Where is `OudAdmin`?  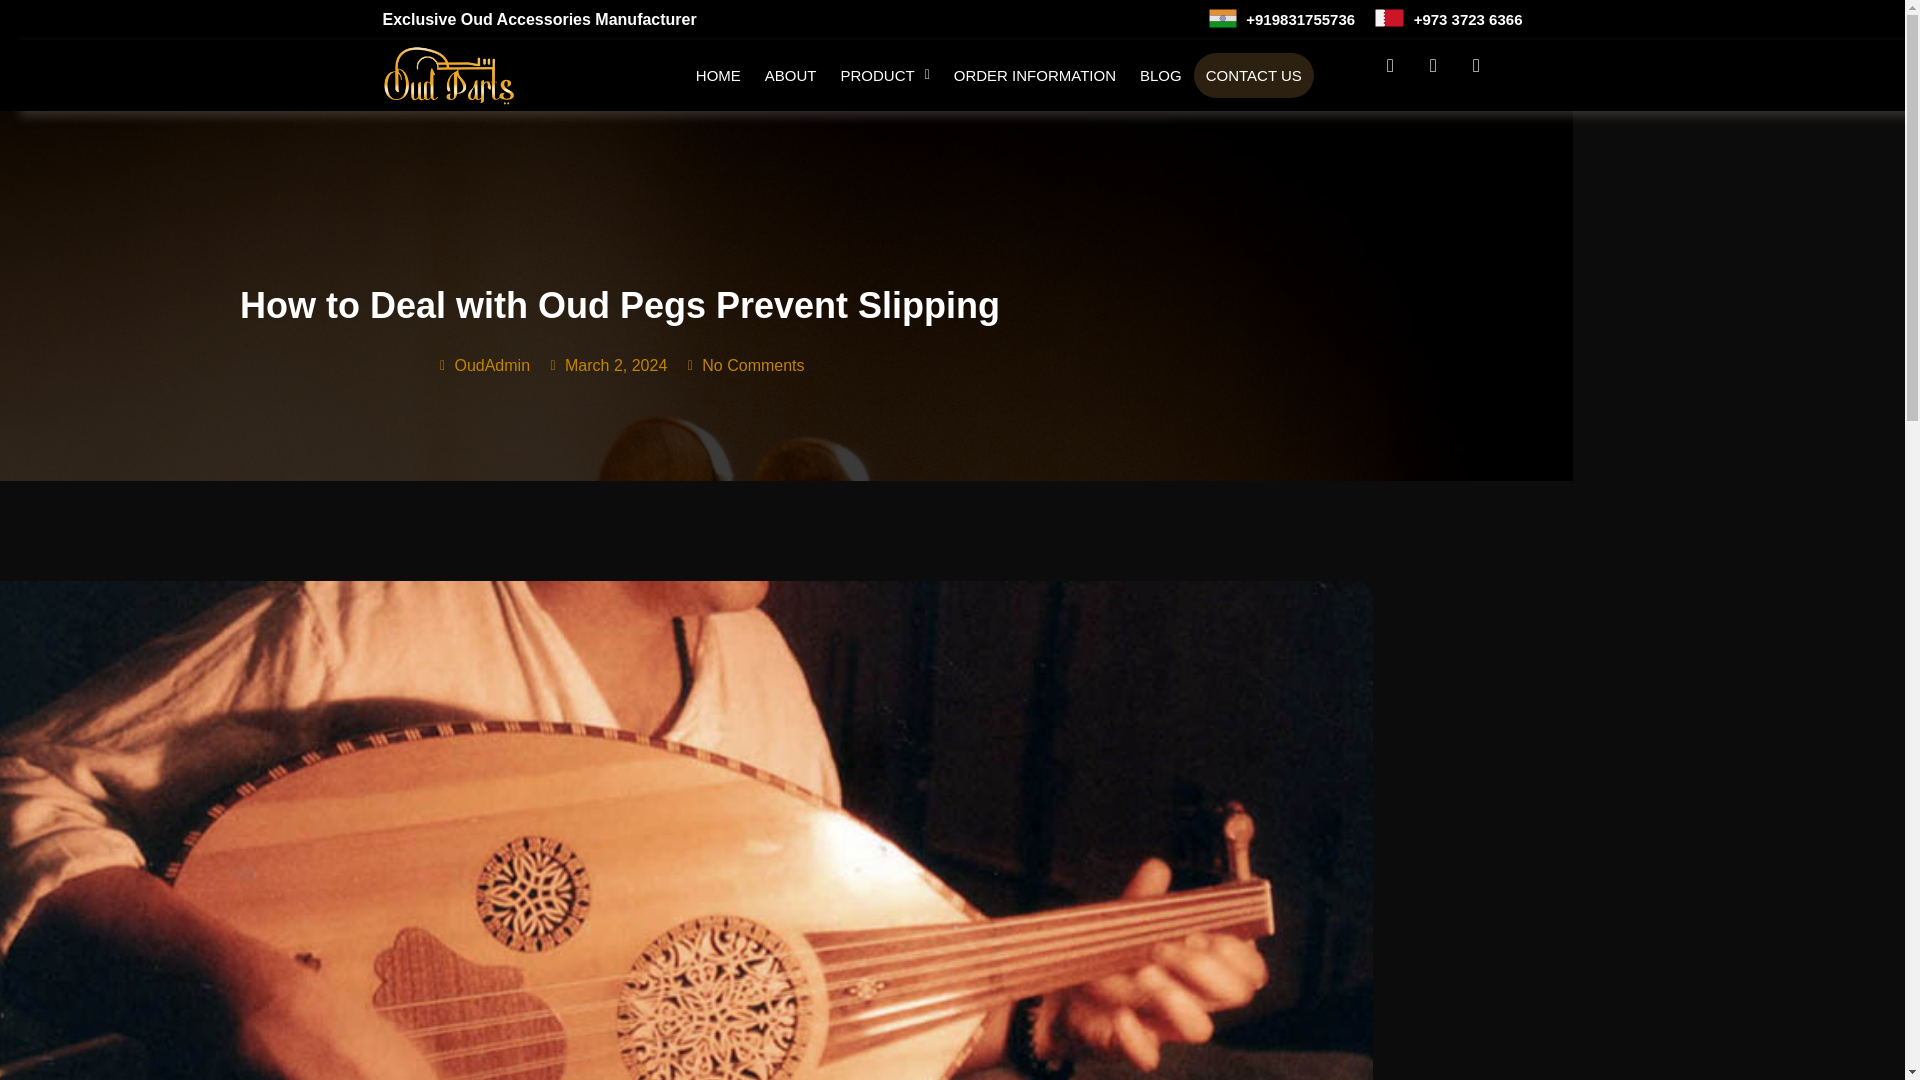 OudAdmin is located at coordinates (482, 366).